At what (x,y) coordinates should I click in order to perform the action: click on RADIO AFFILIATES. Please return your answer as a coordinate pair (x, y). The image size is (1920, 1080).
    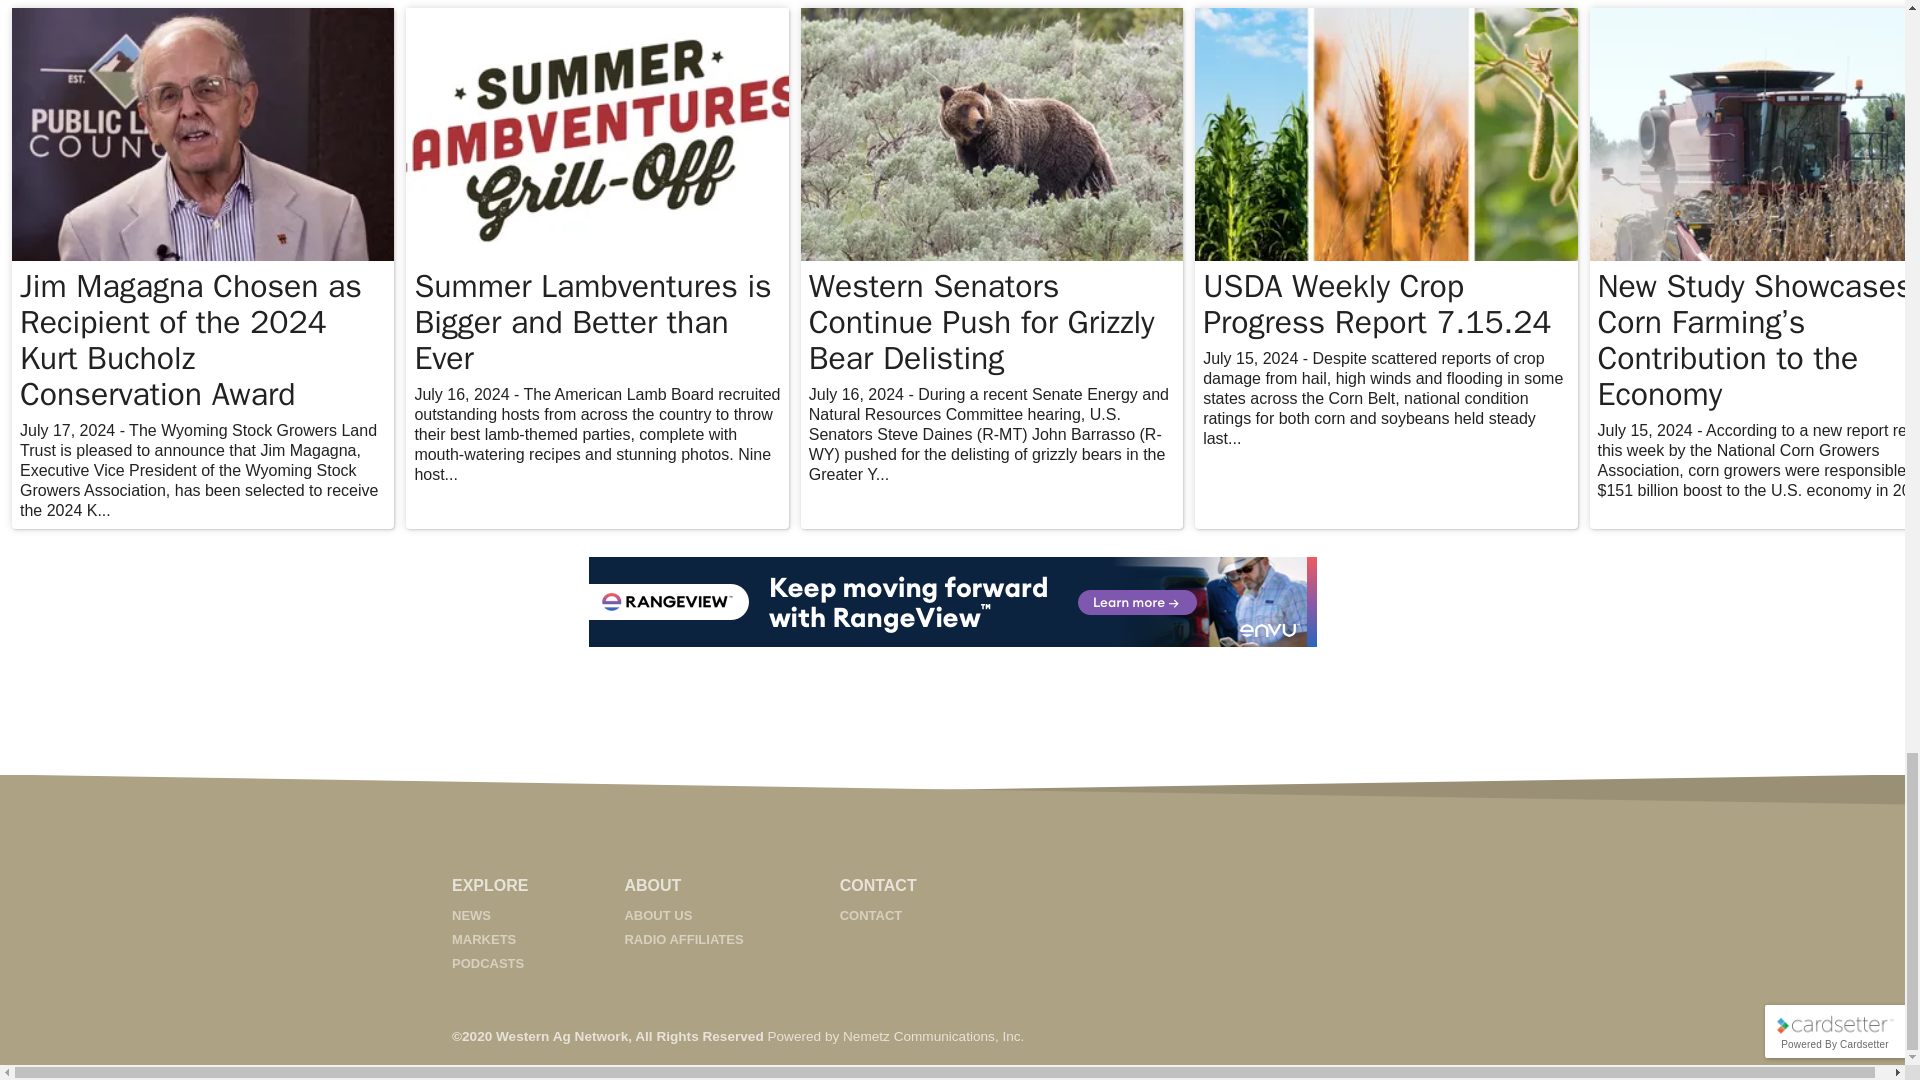
    Looking at the image, I should click on (684, 940).